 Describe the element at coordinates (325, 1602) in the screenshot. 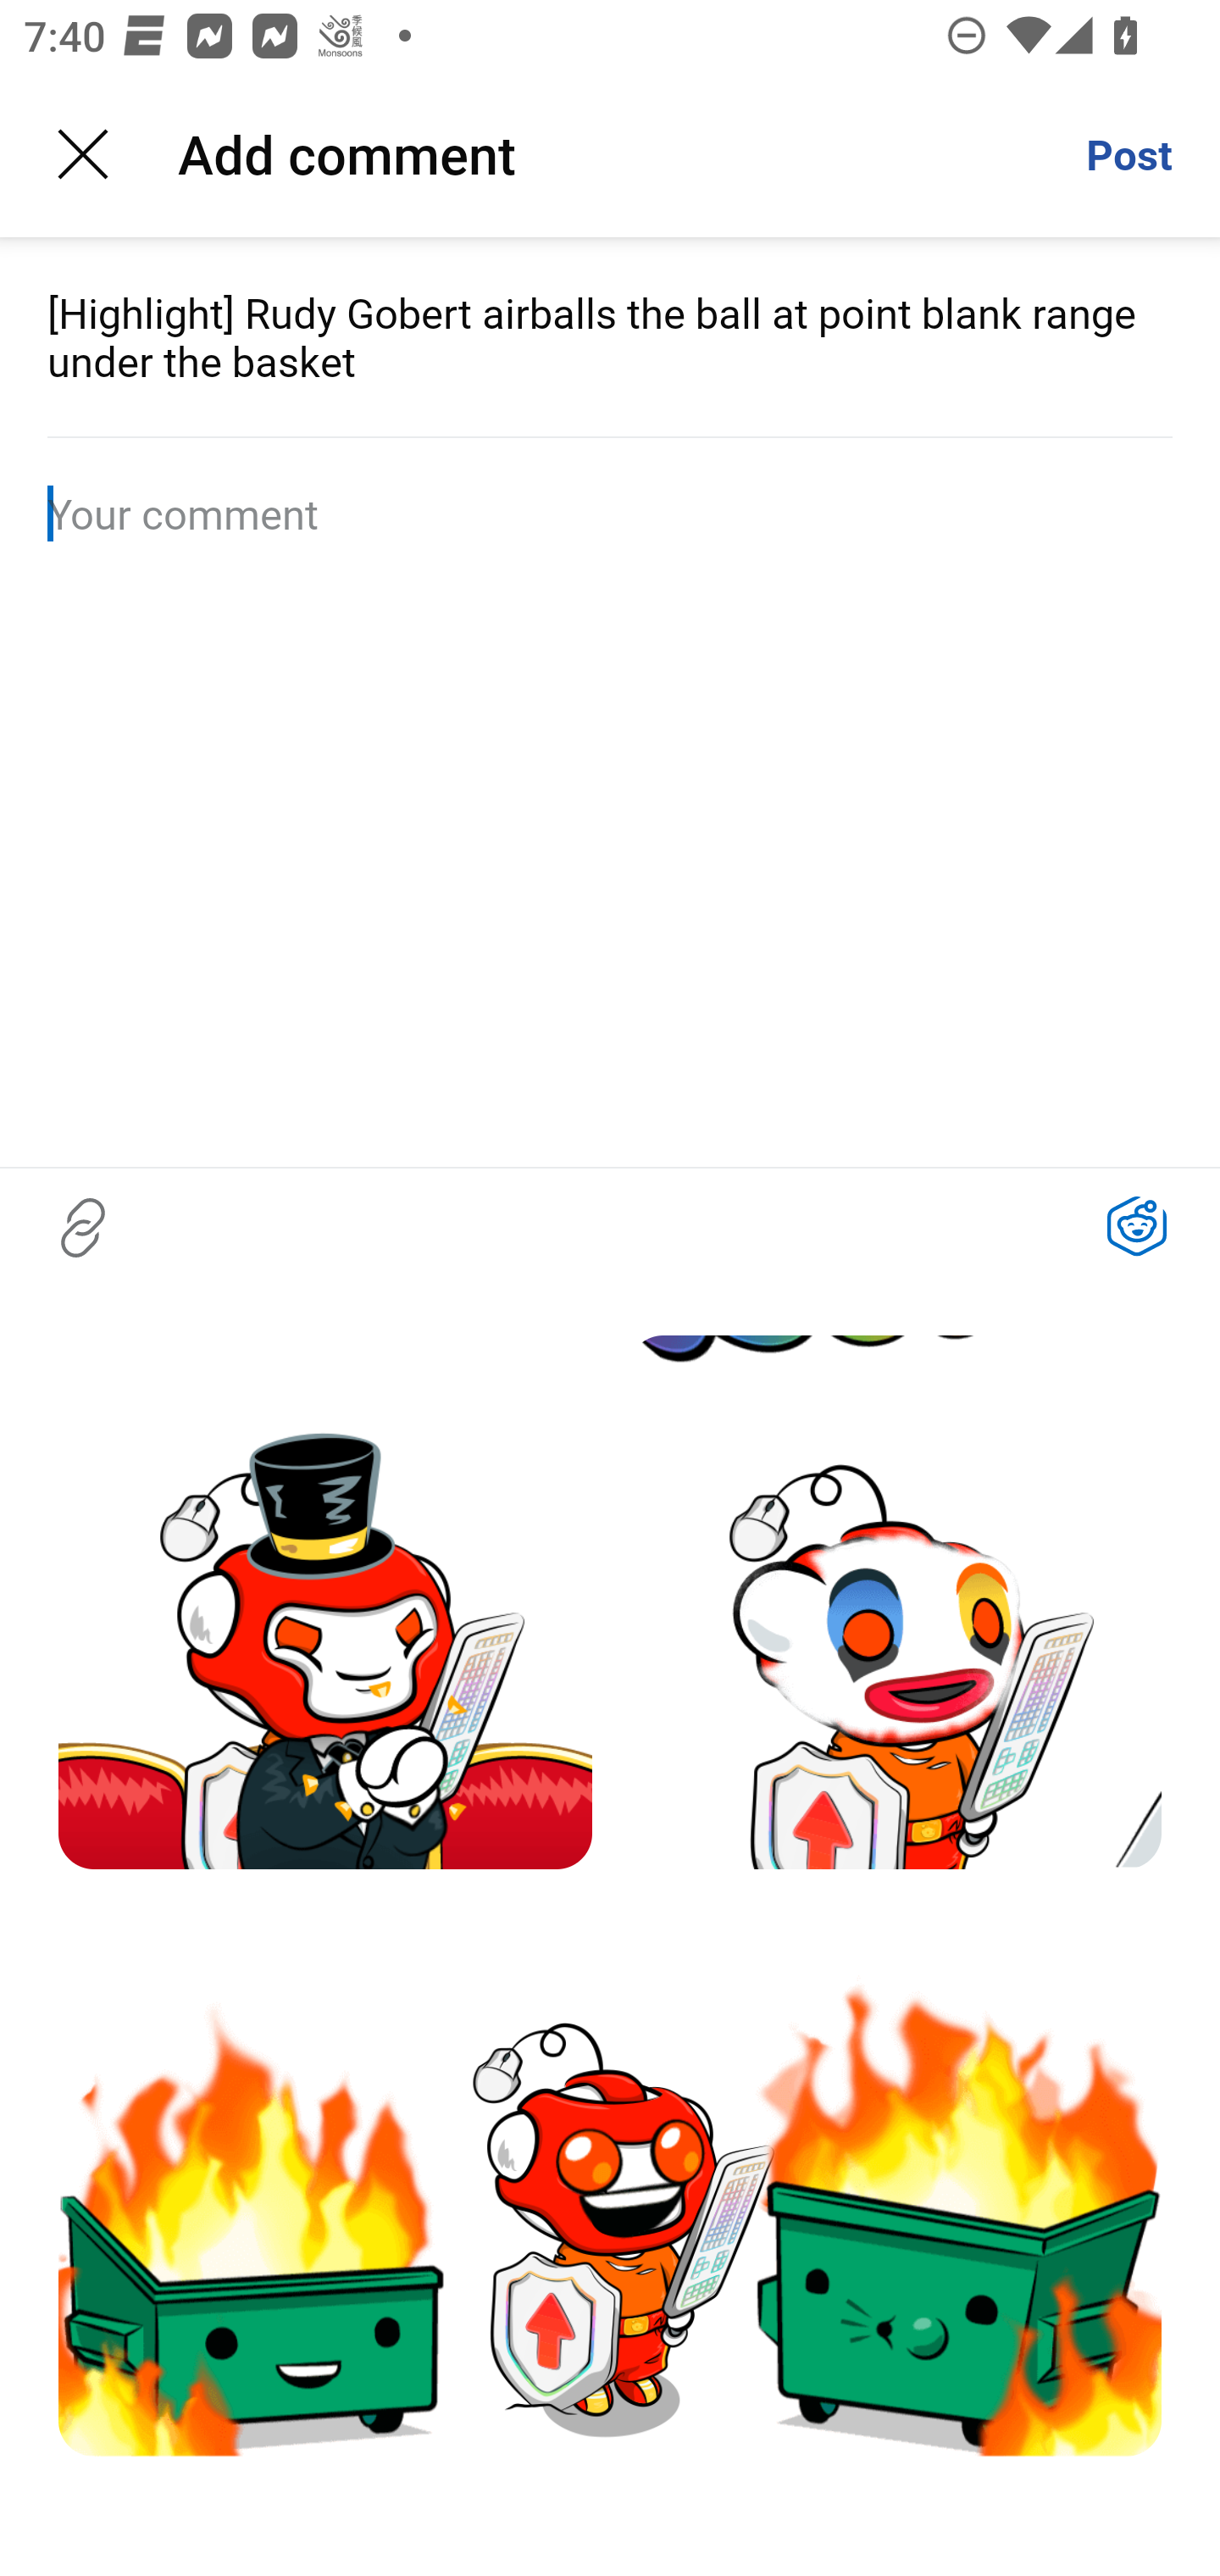

I see `bravo expression` at that location.